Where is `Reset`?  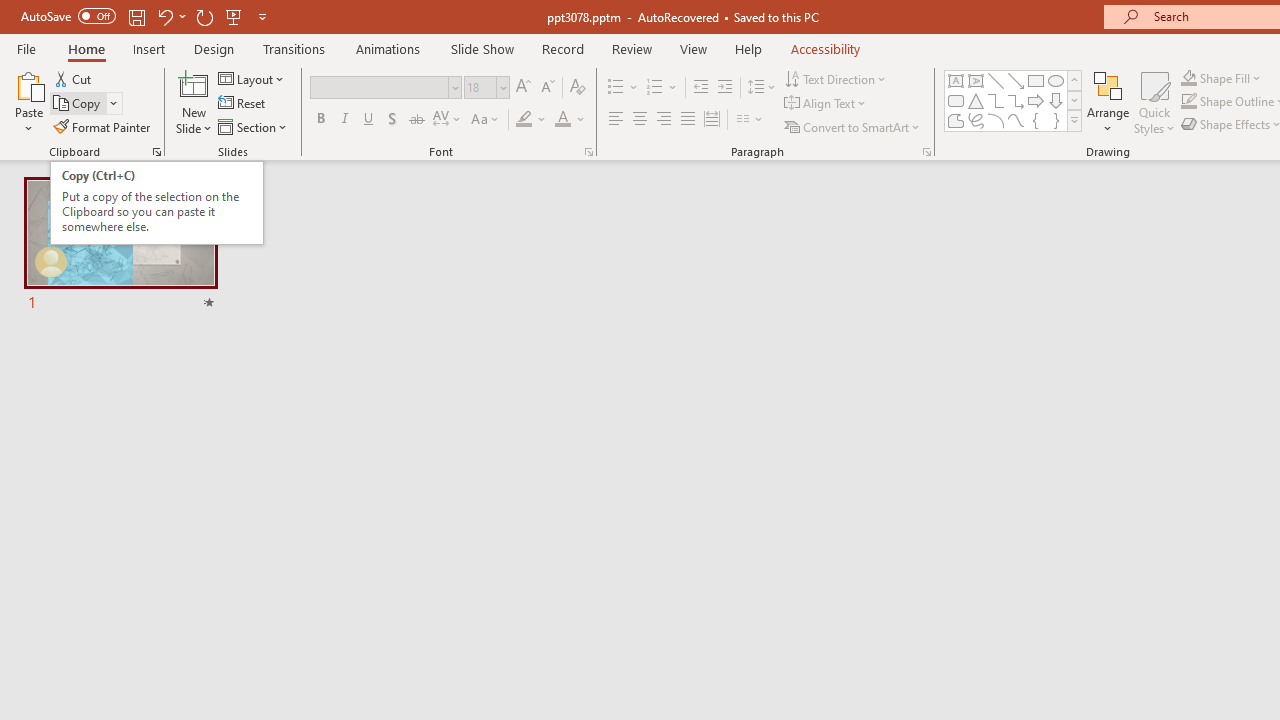
Reset is located at coordinates (243, 104).